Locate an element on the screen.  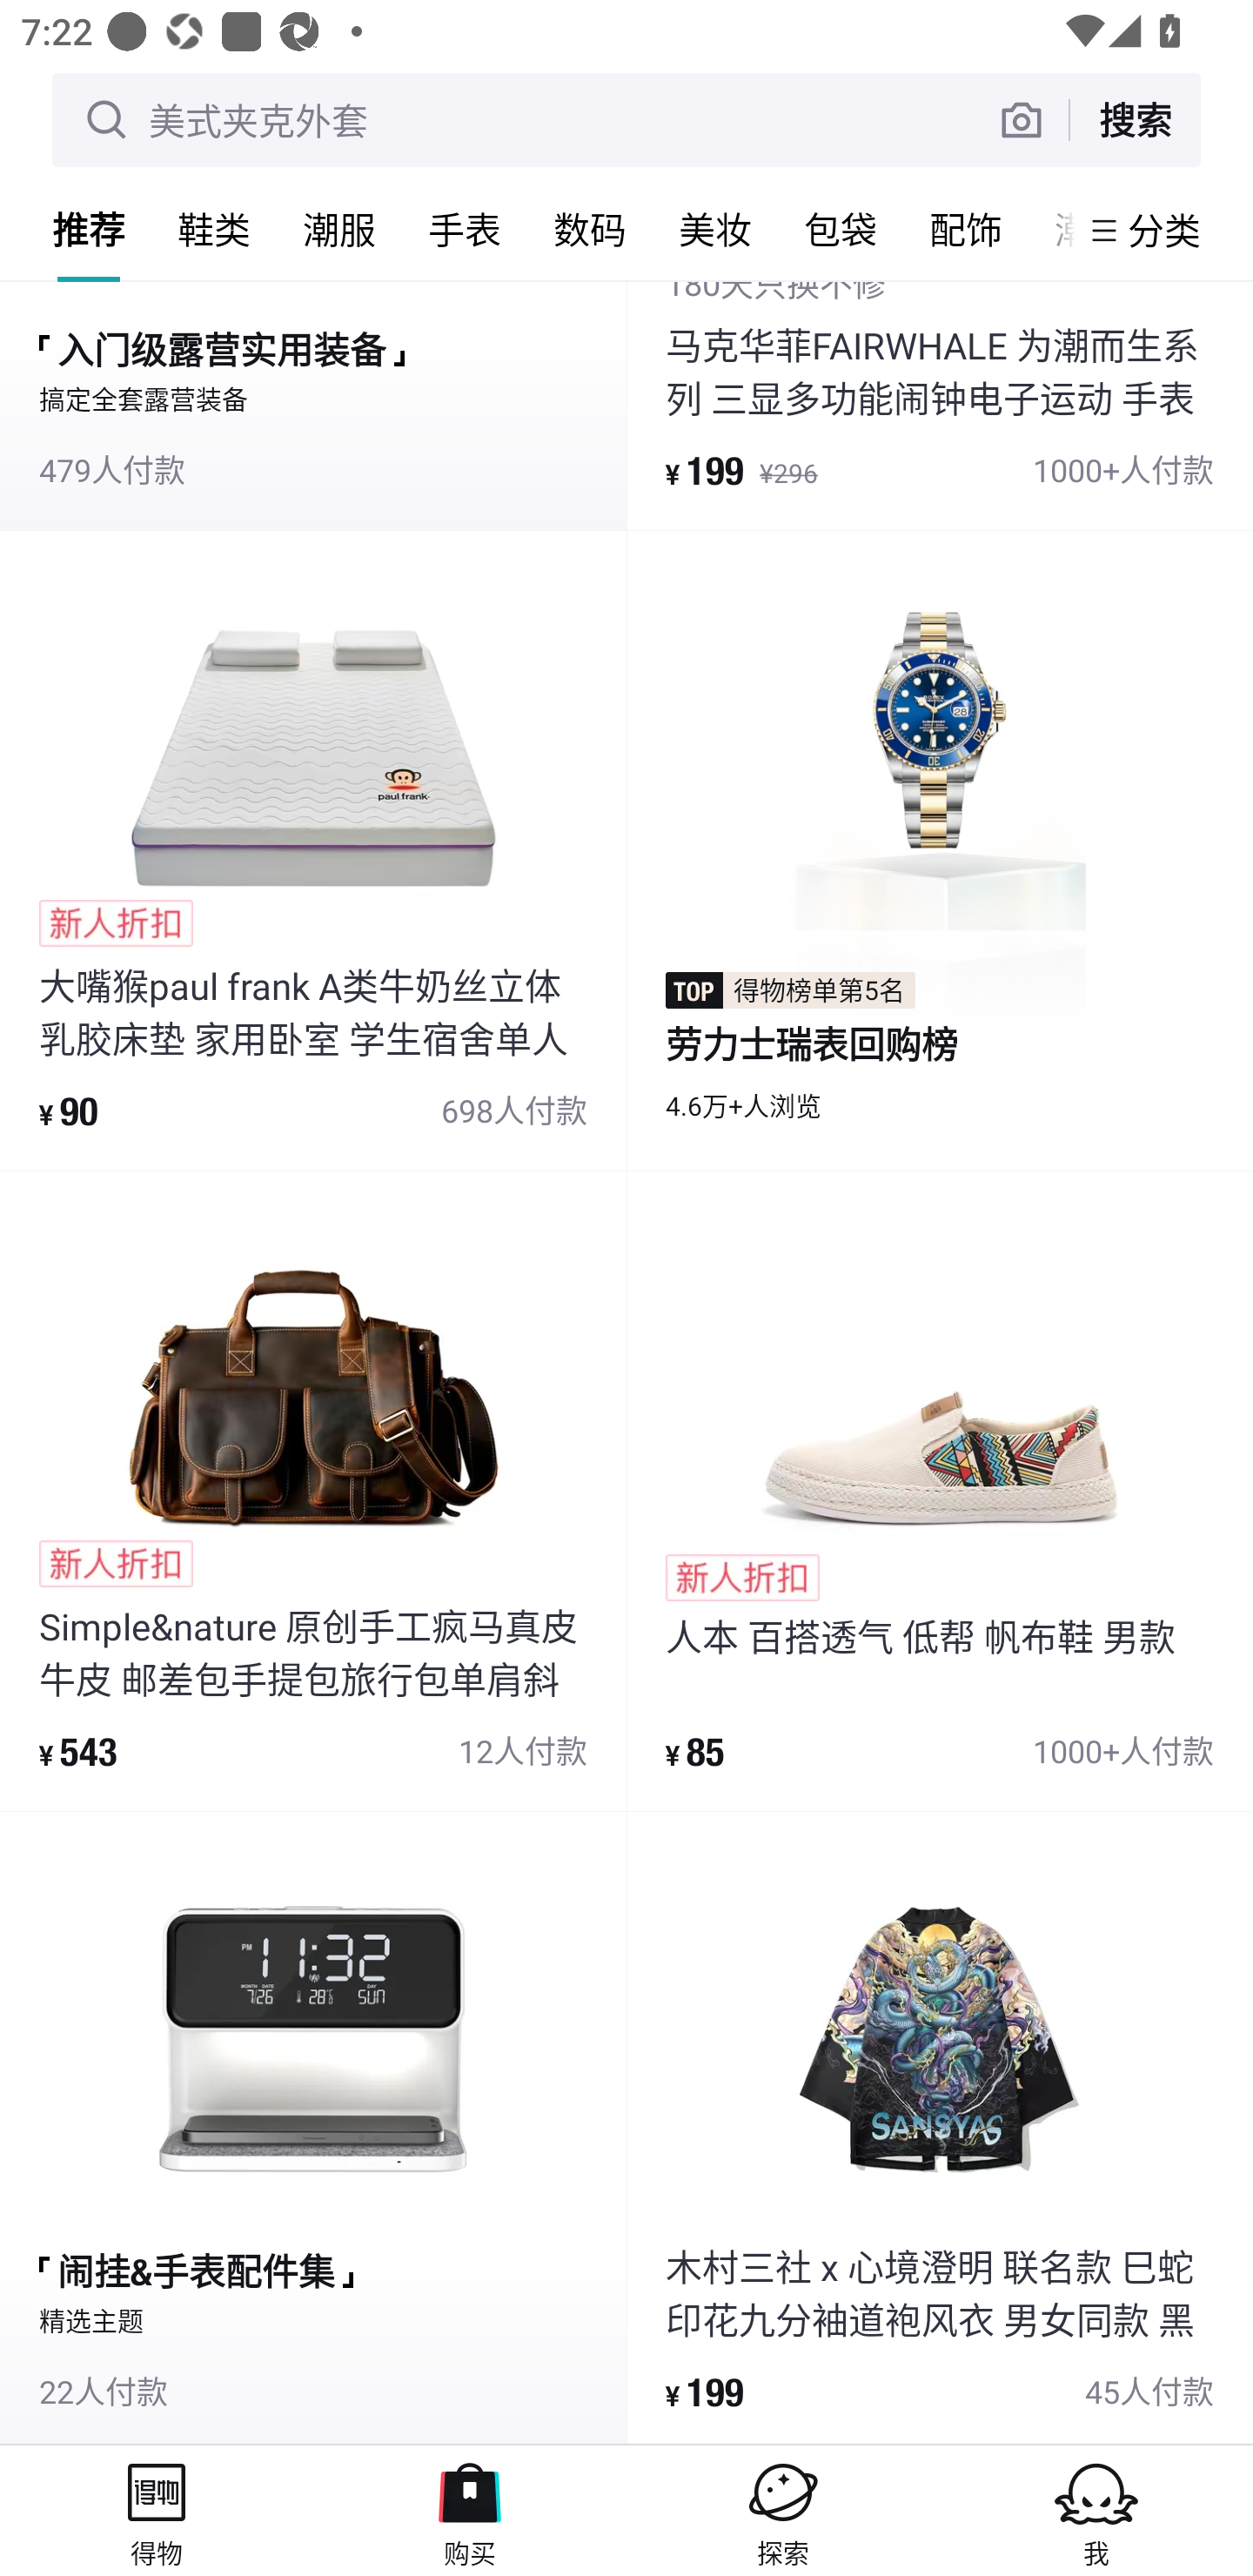
数码 is located at coordinates (590, 229).